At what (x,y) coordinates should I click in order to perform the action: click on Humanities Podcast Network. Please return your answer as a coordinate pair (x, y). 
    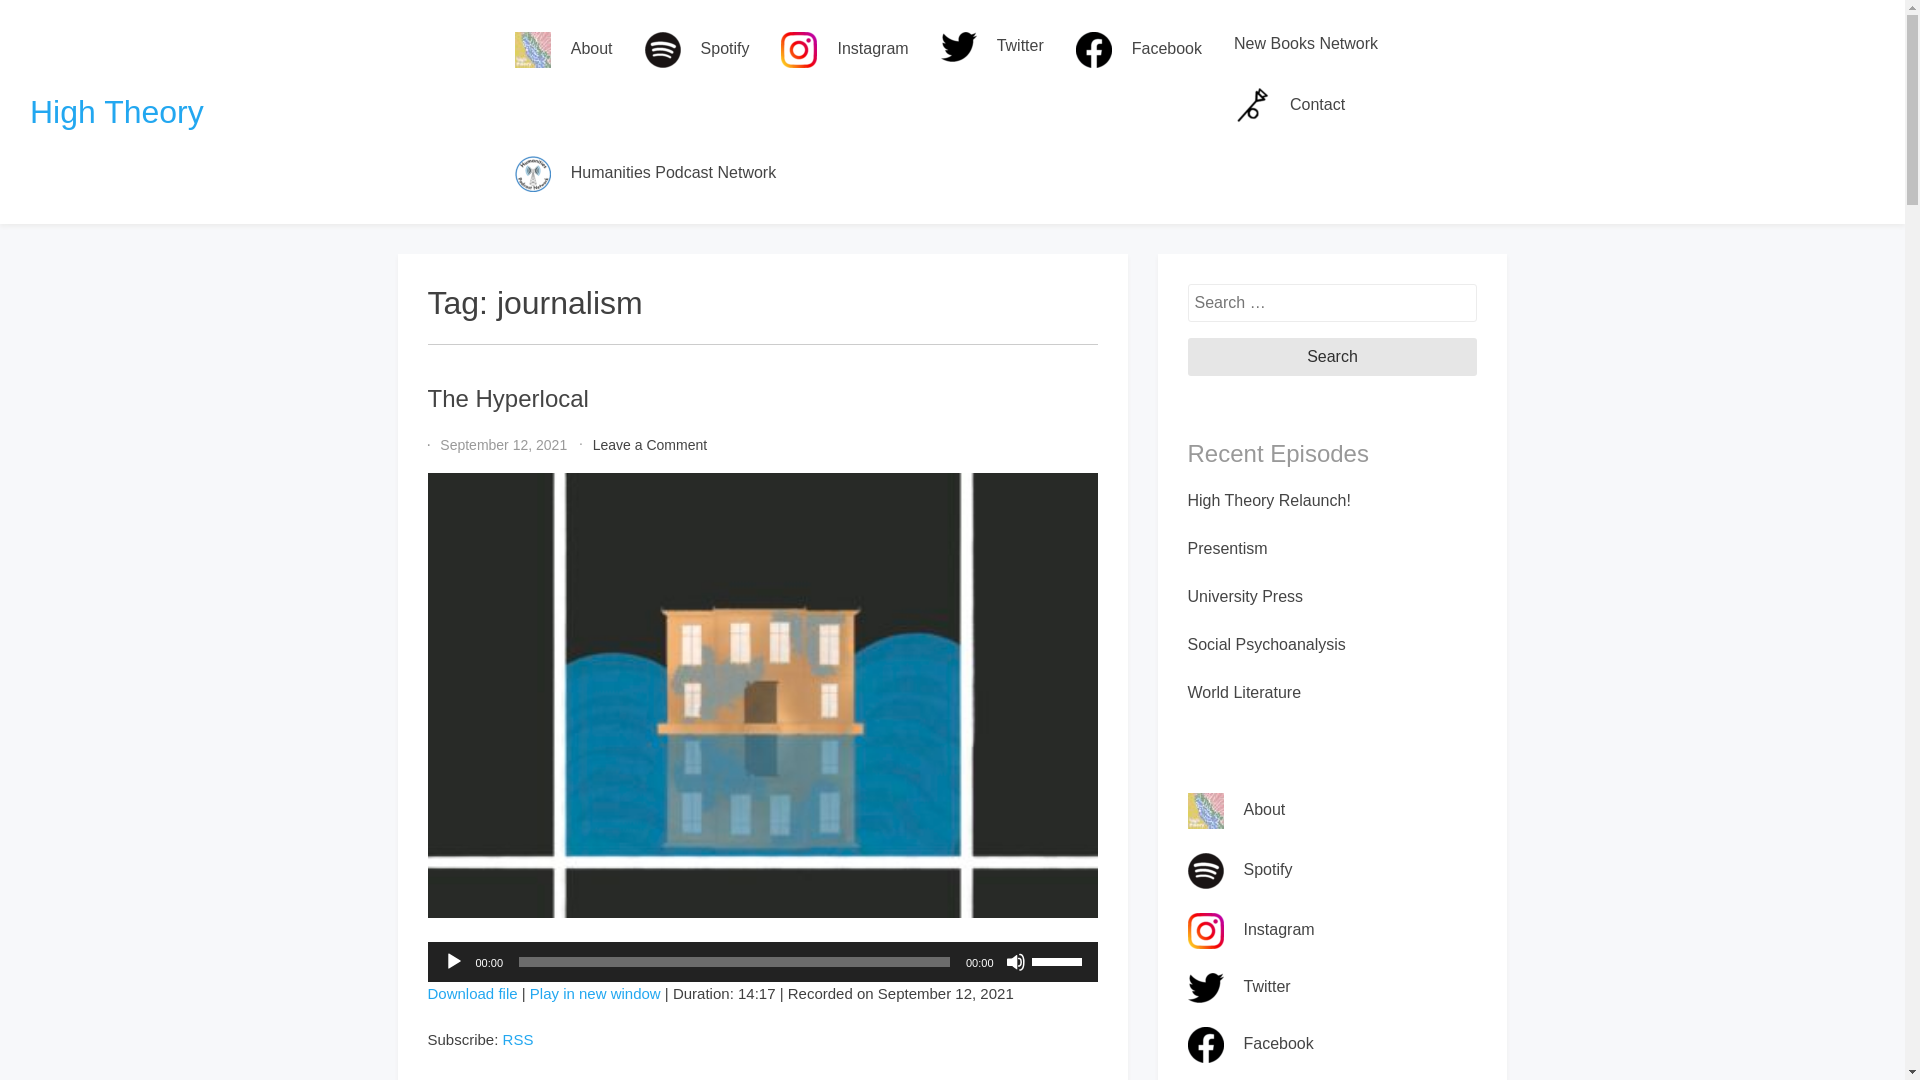
    Looking at the image, I should click on (473, 993).